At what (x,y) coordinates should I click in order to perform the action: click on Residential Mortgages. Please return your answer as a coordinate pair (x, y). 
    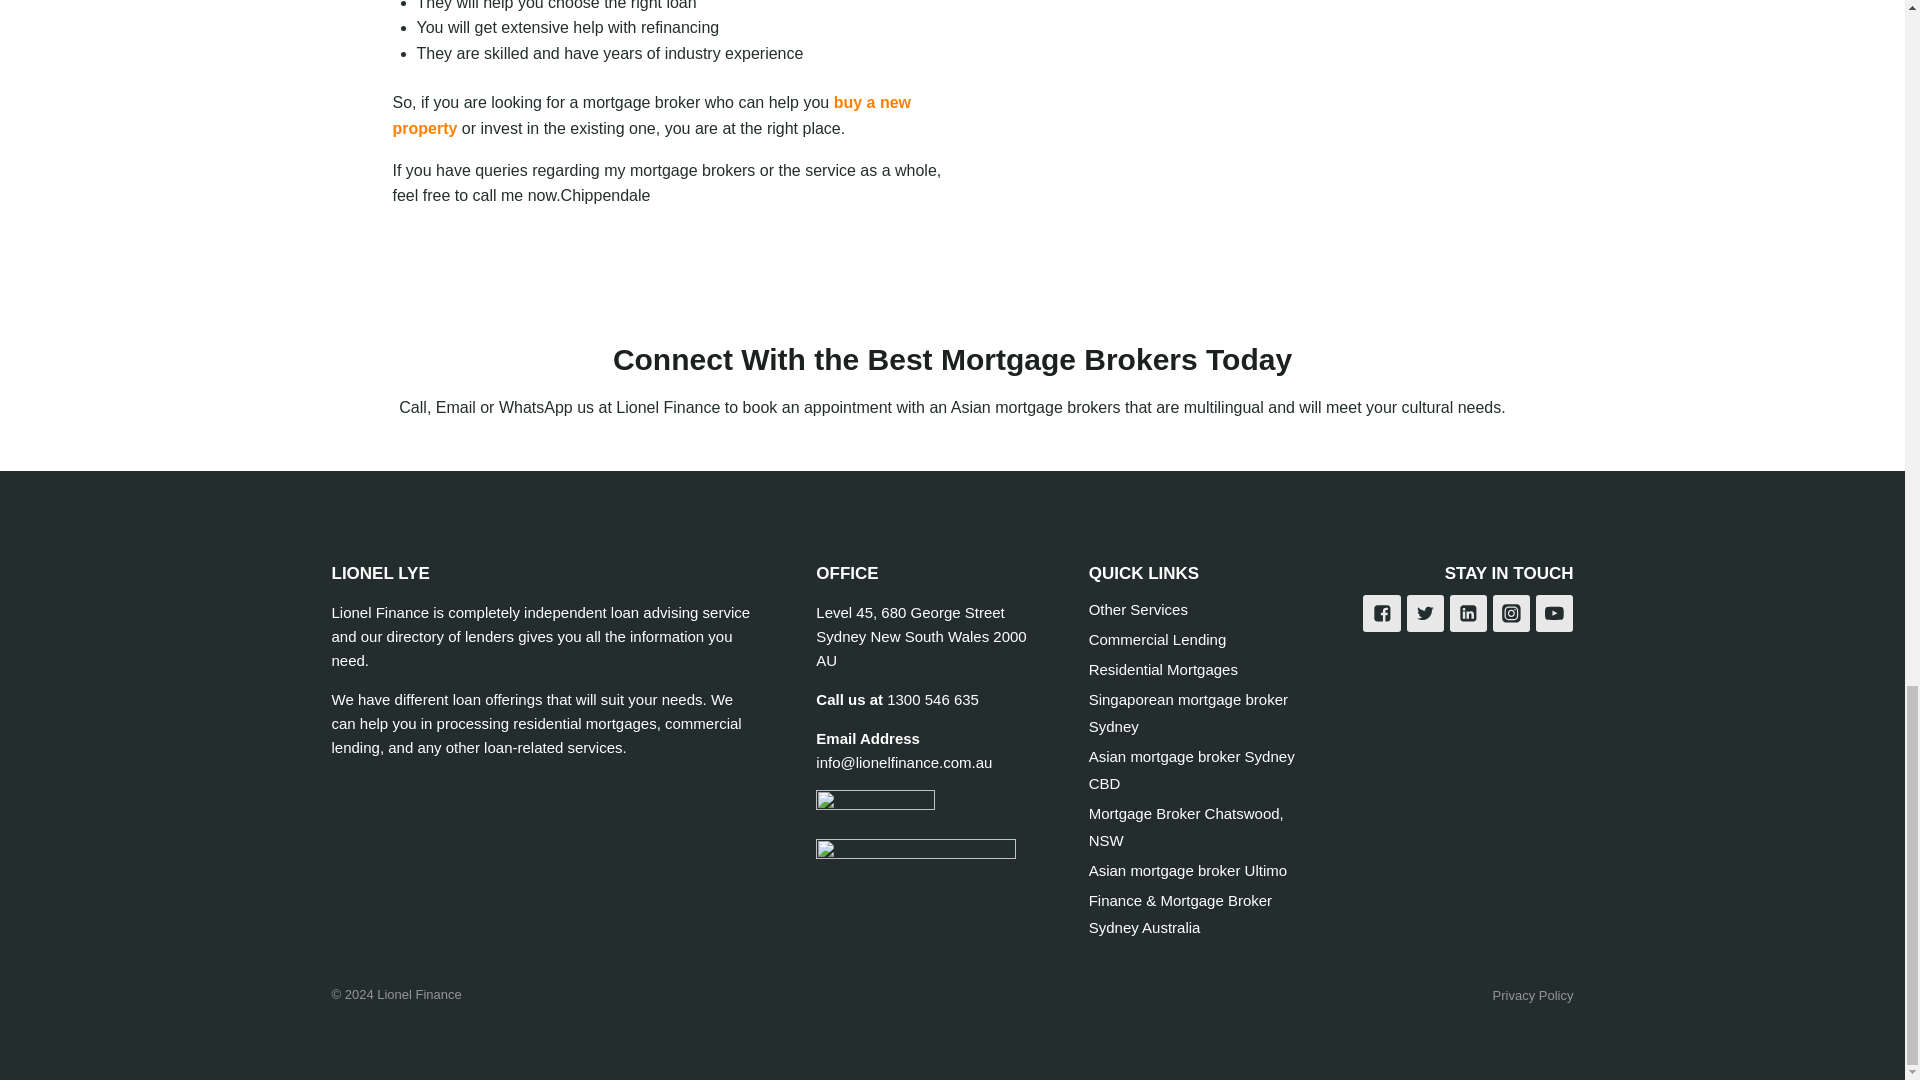
    Looking at the image, I should click on (1194, 669).